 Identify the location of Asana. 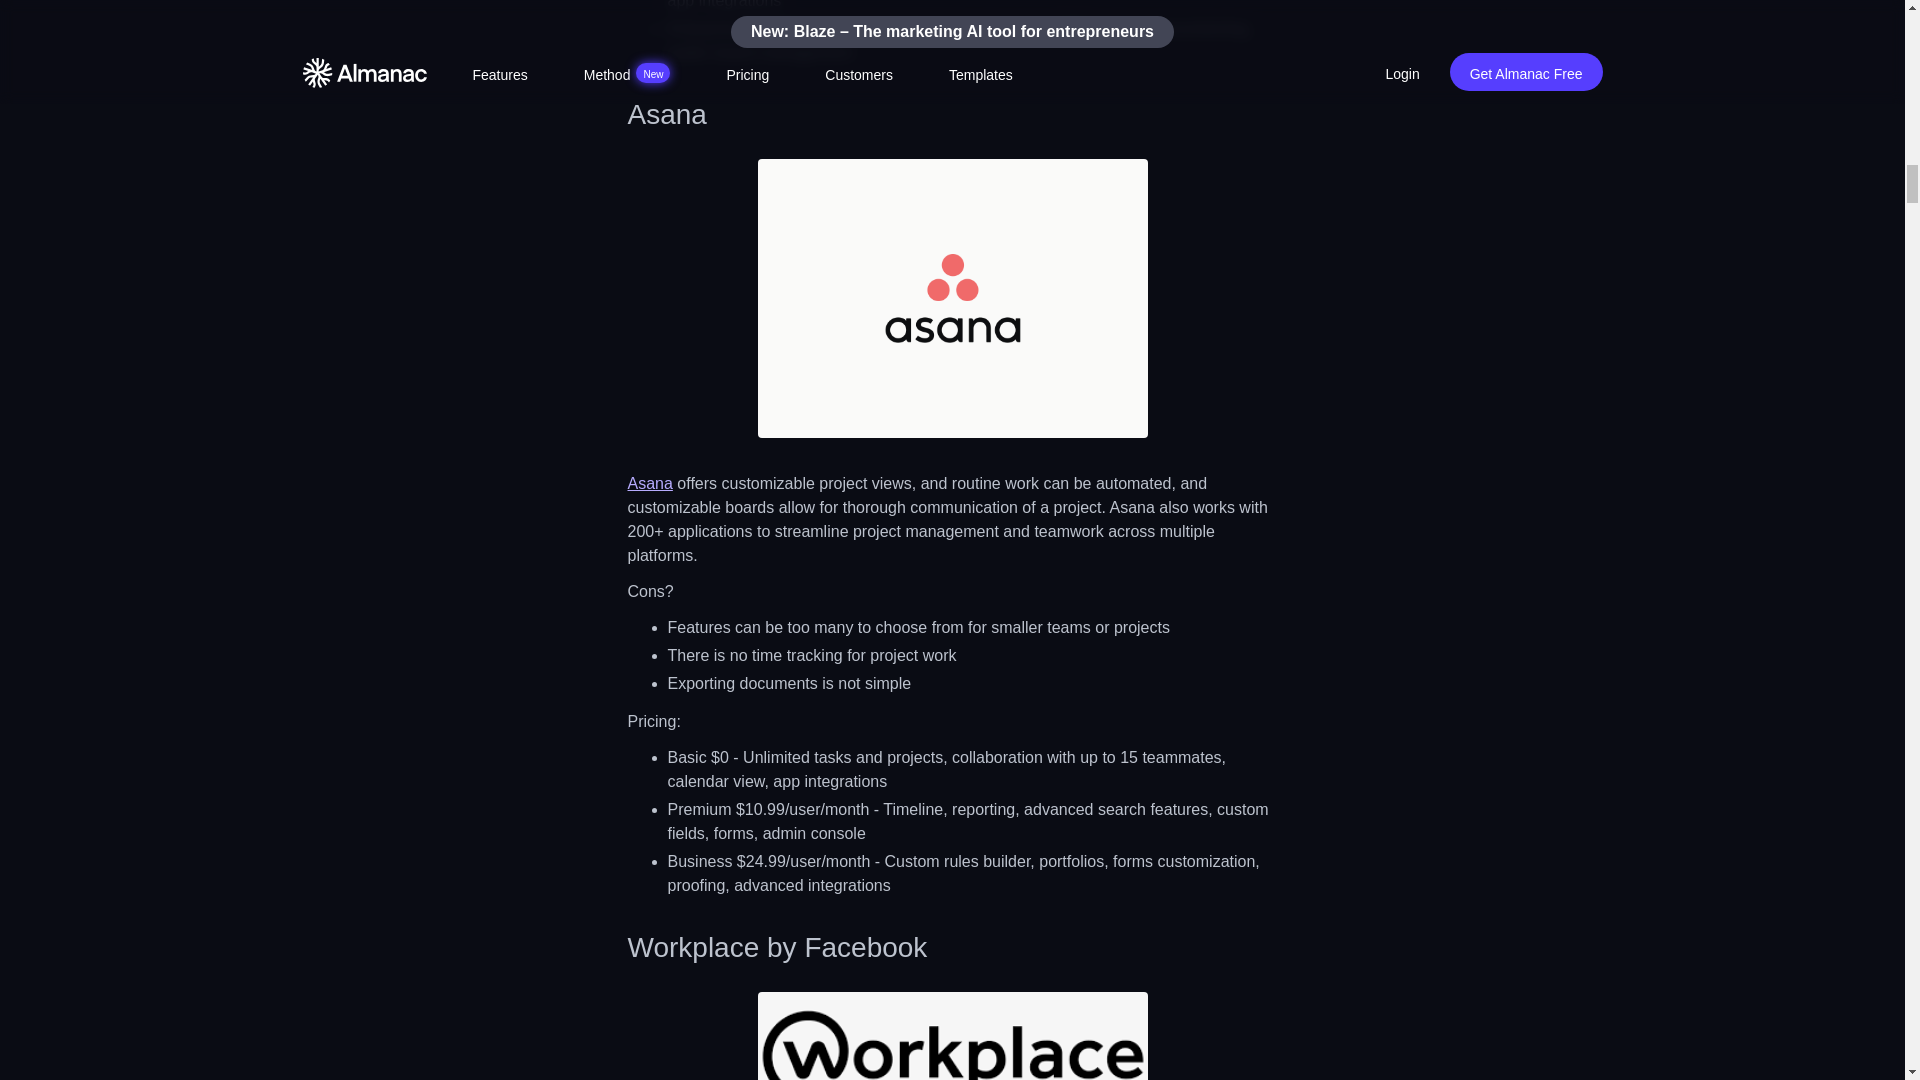
(650, 484).